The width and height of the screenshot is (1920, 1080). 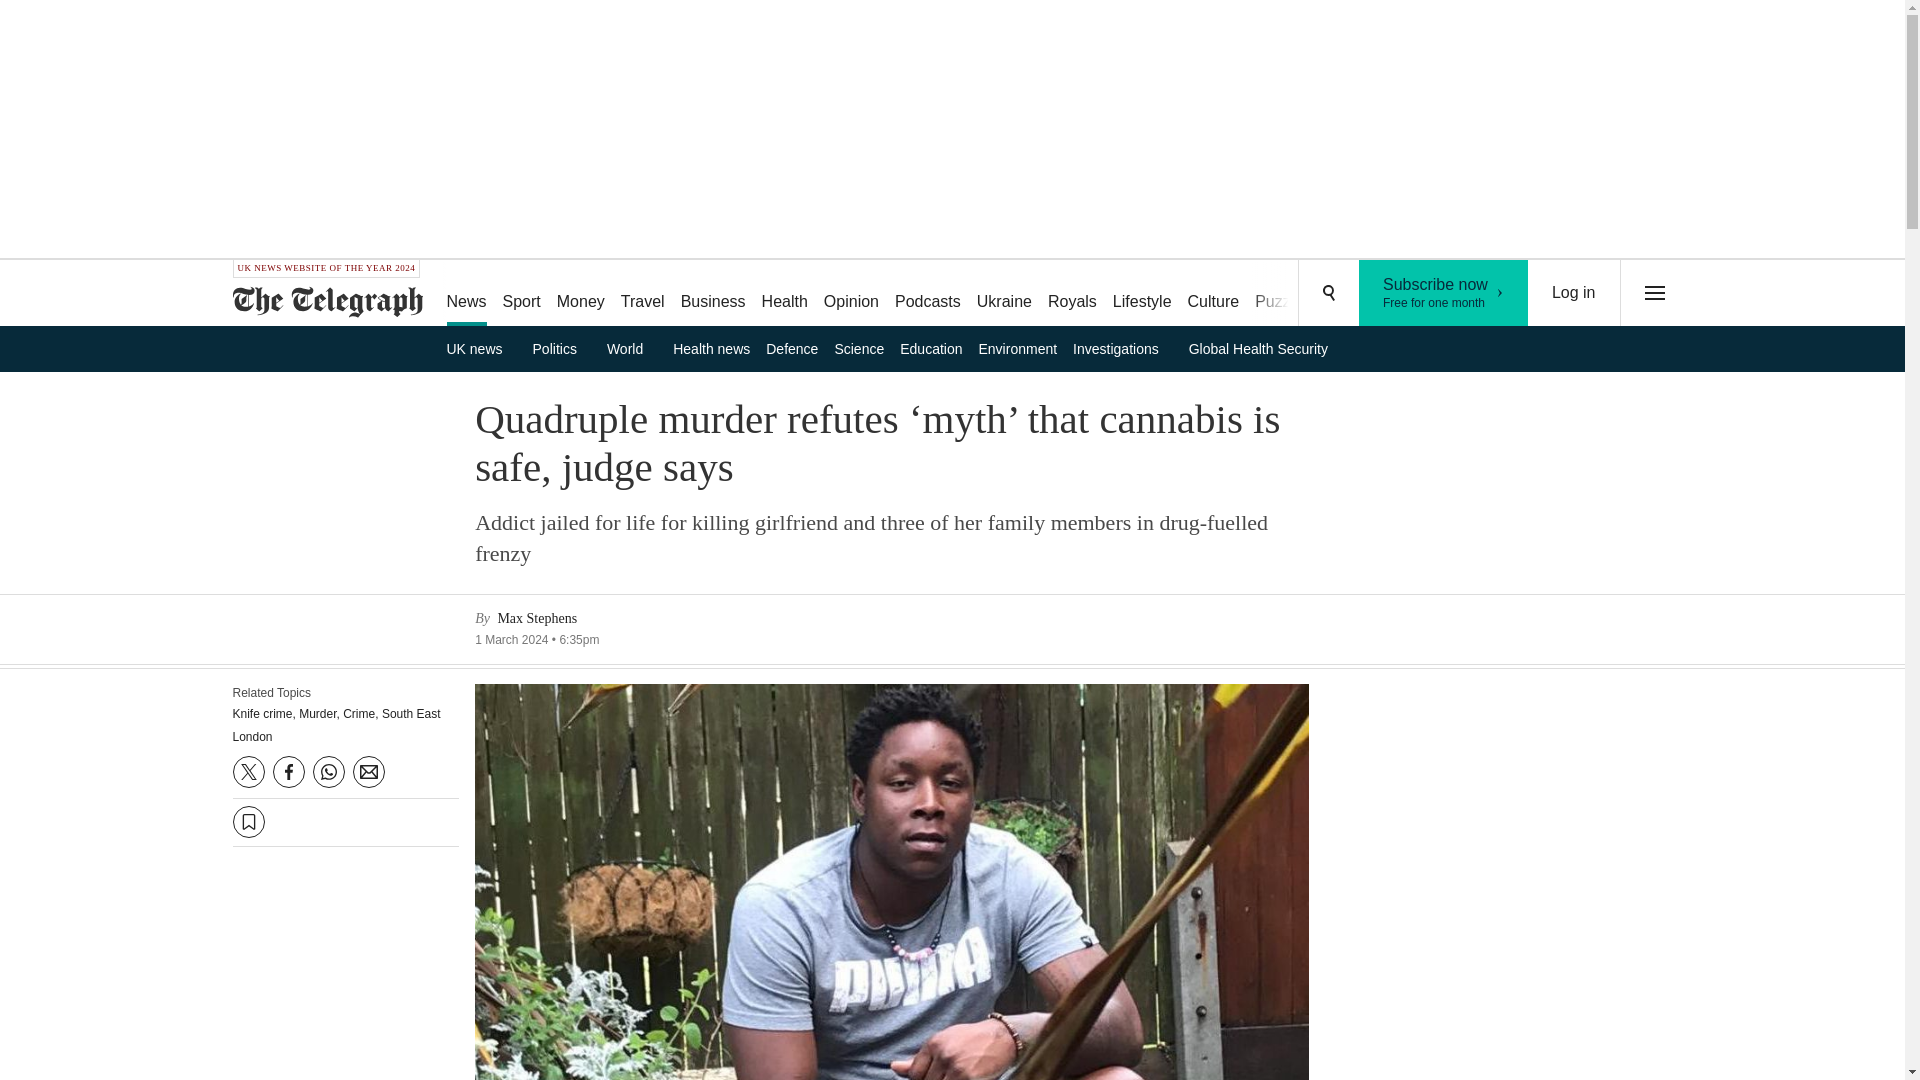 What do you see at coordinates (1574, 293) in the screenshot?
I see `Log in` at bounding box center [1574, 293].